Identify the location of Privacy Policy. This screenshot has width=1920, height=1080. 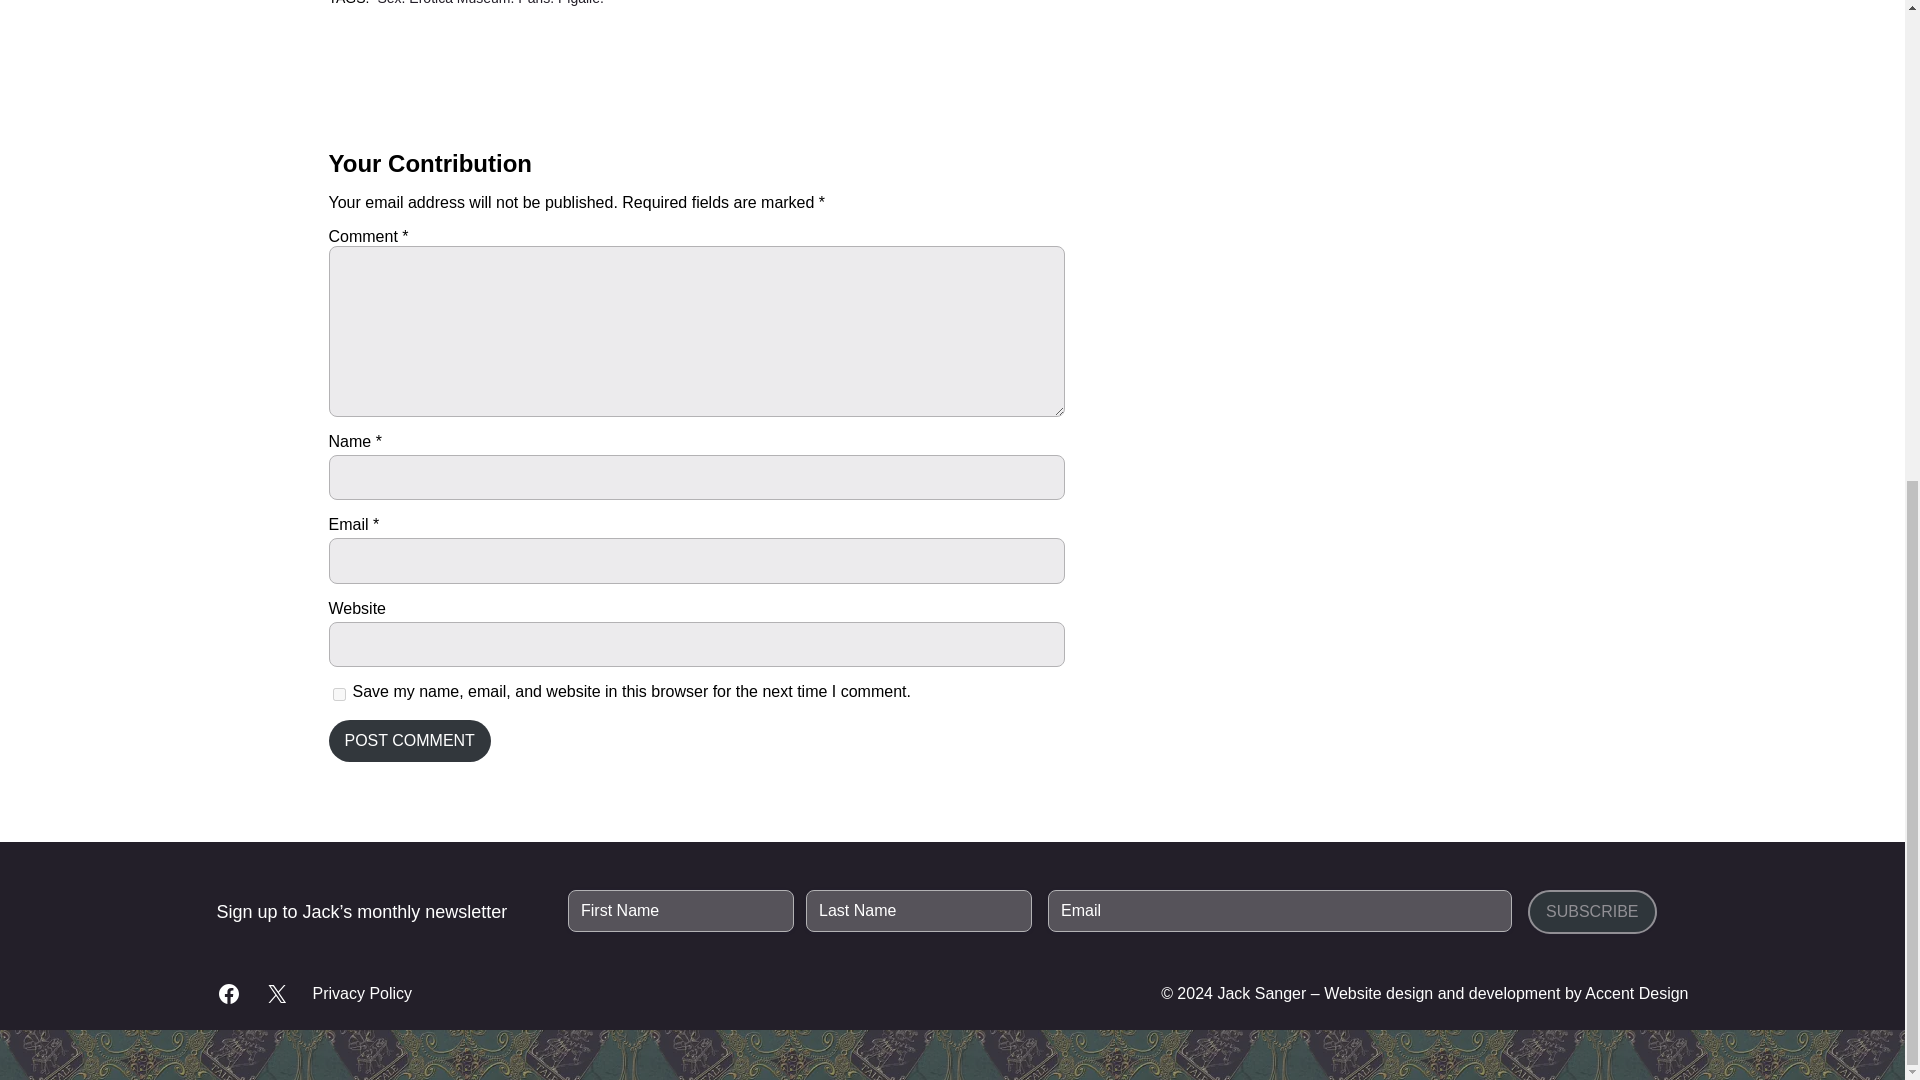
(362, 994).